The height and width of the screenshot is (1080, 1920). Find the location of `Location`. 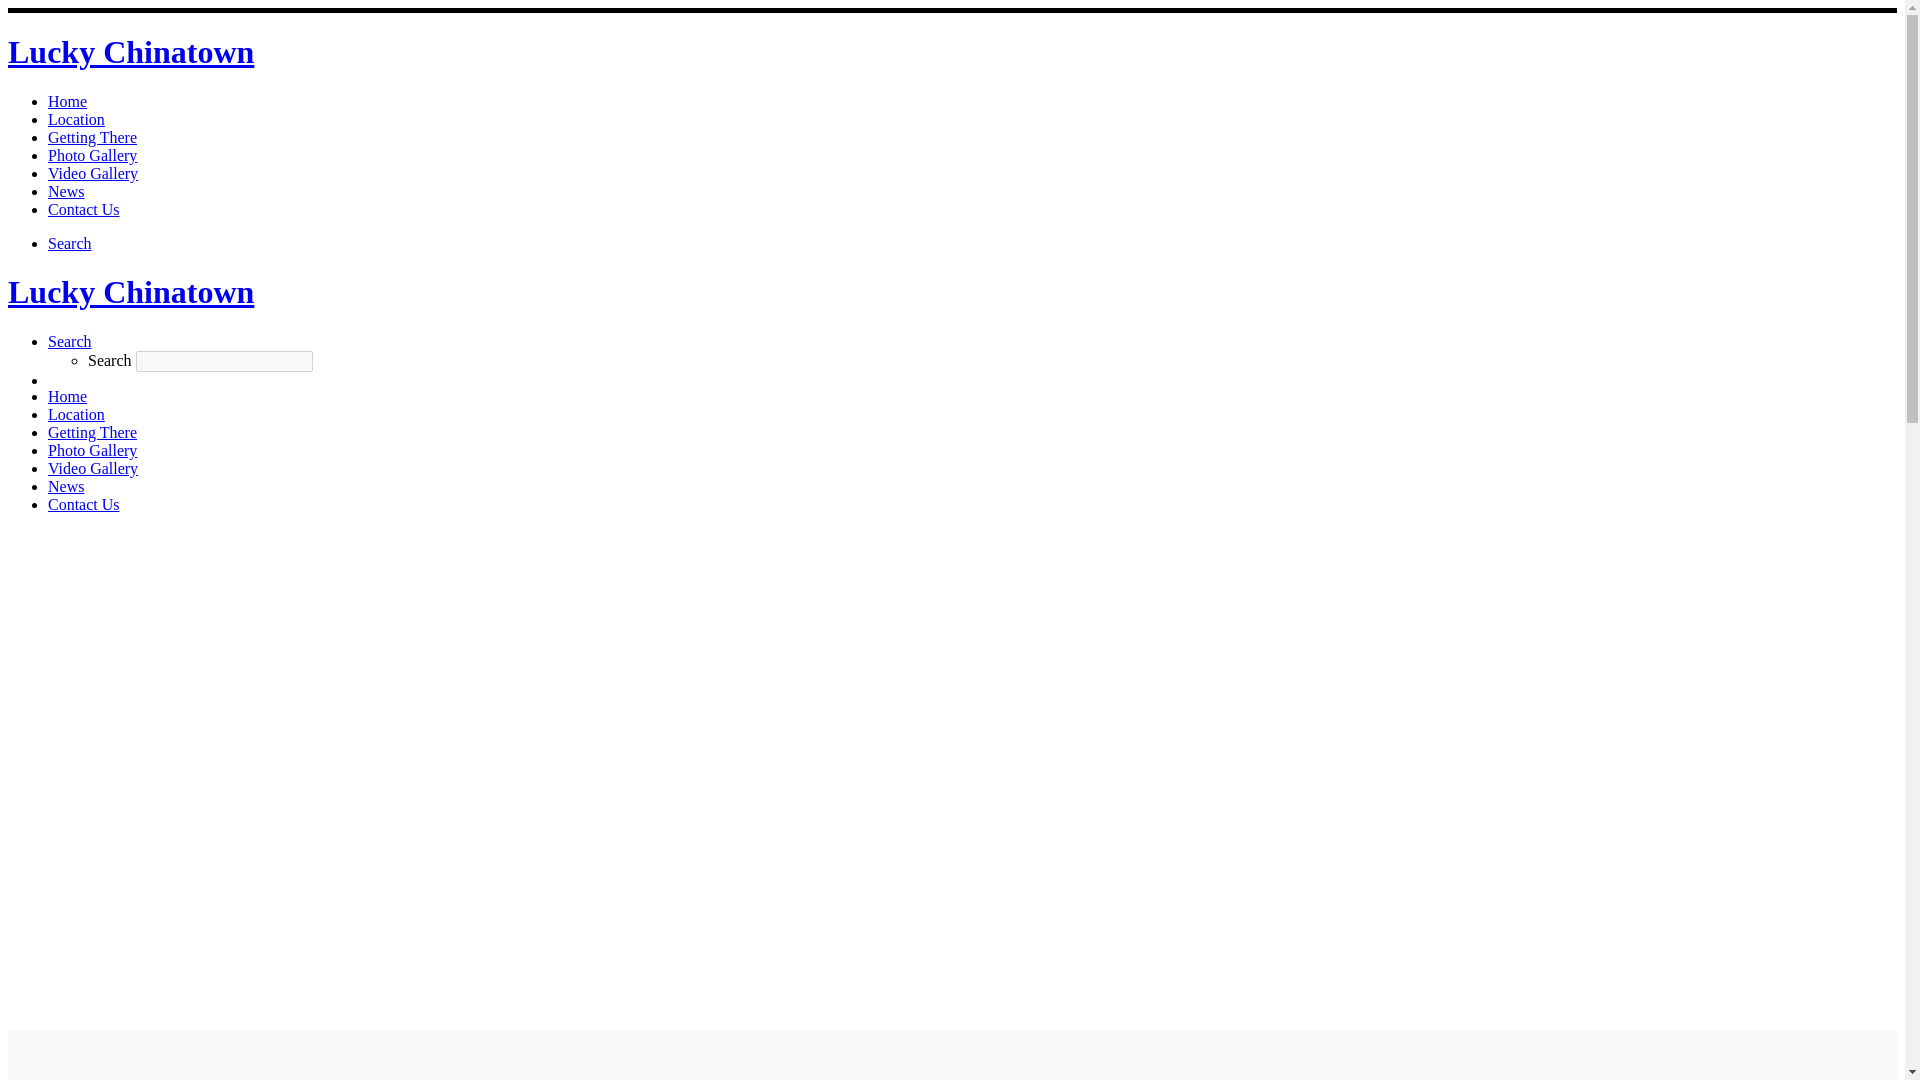

Location is located at coordinates (76, 414).